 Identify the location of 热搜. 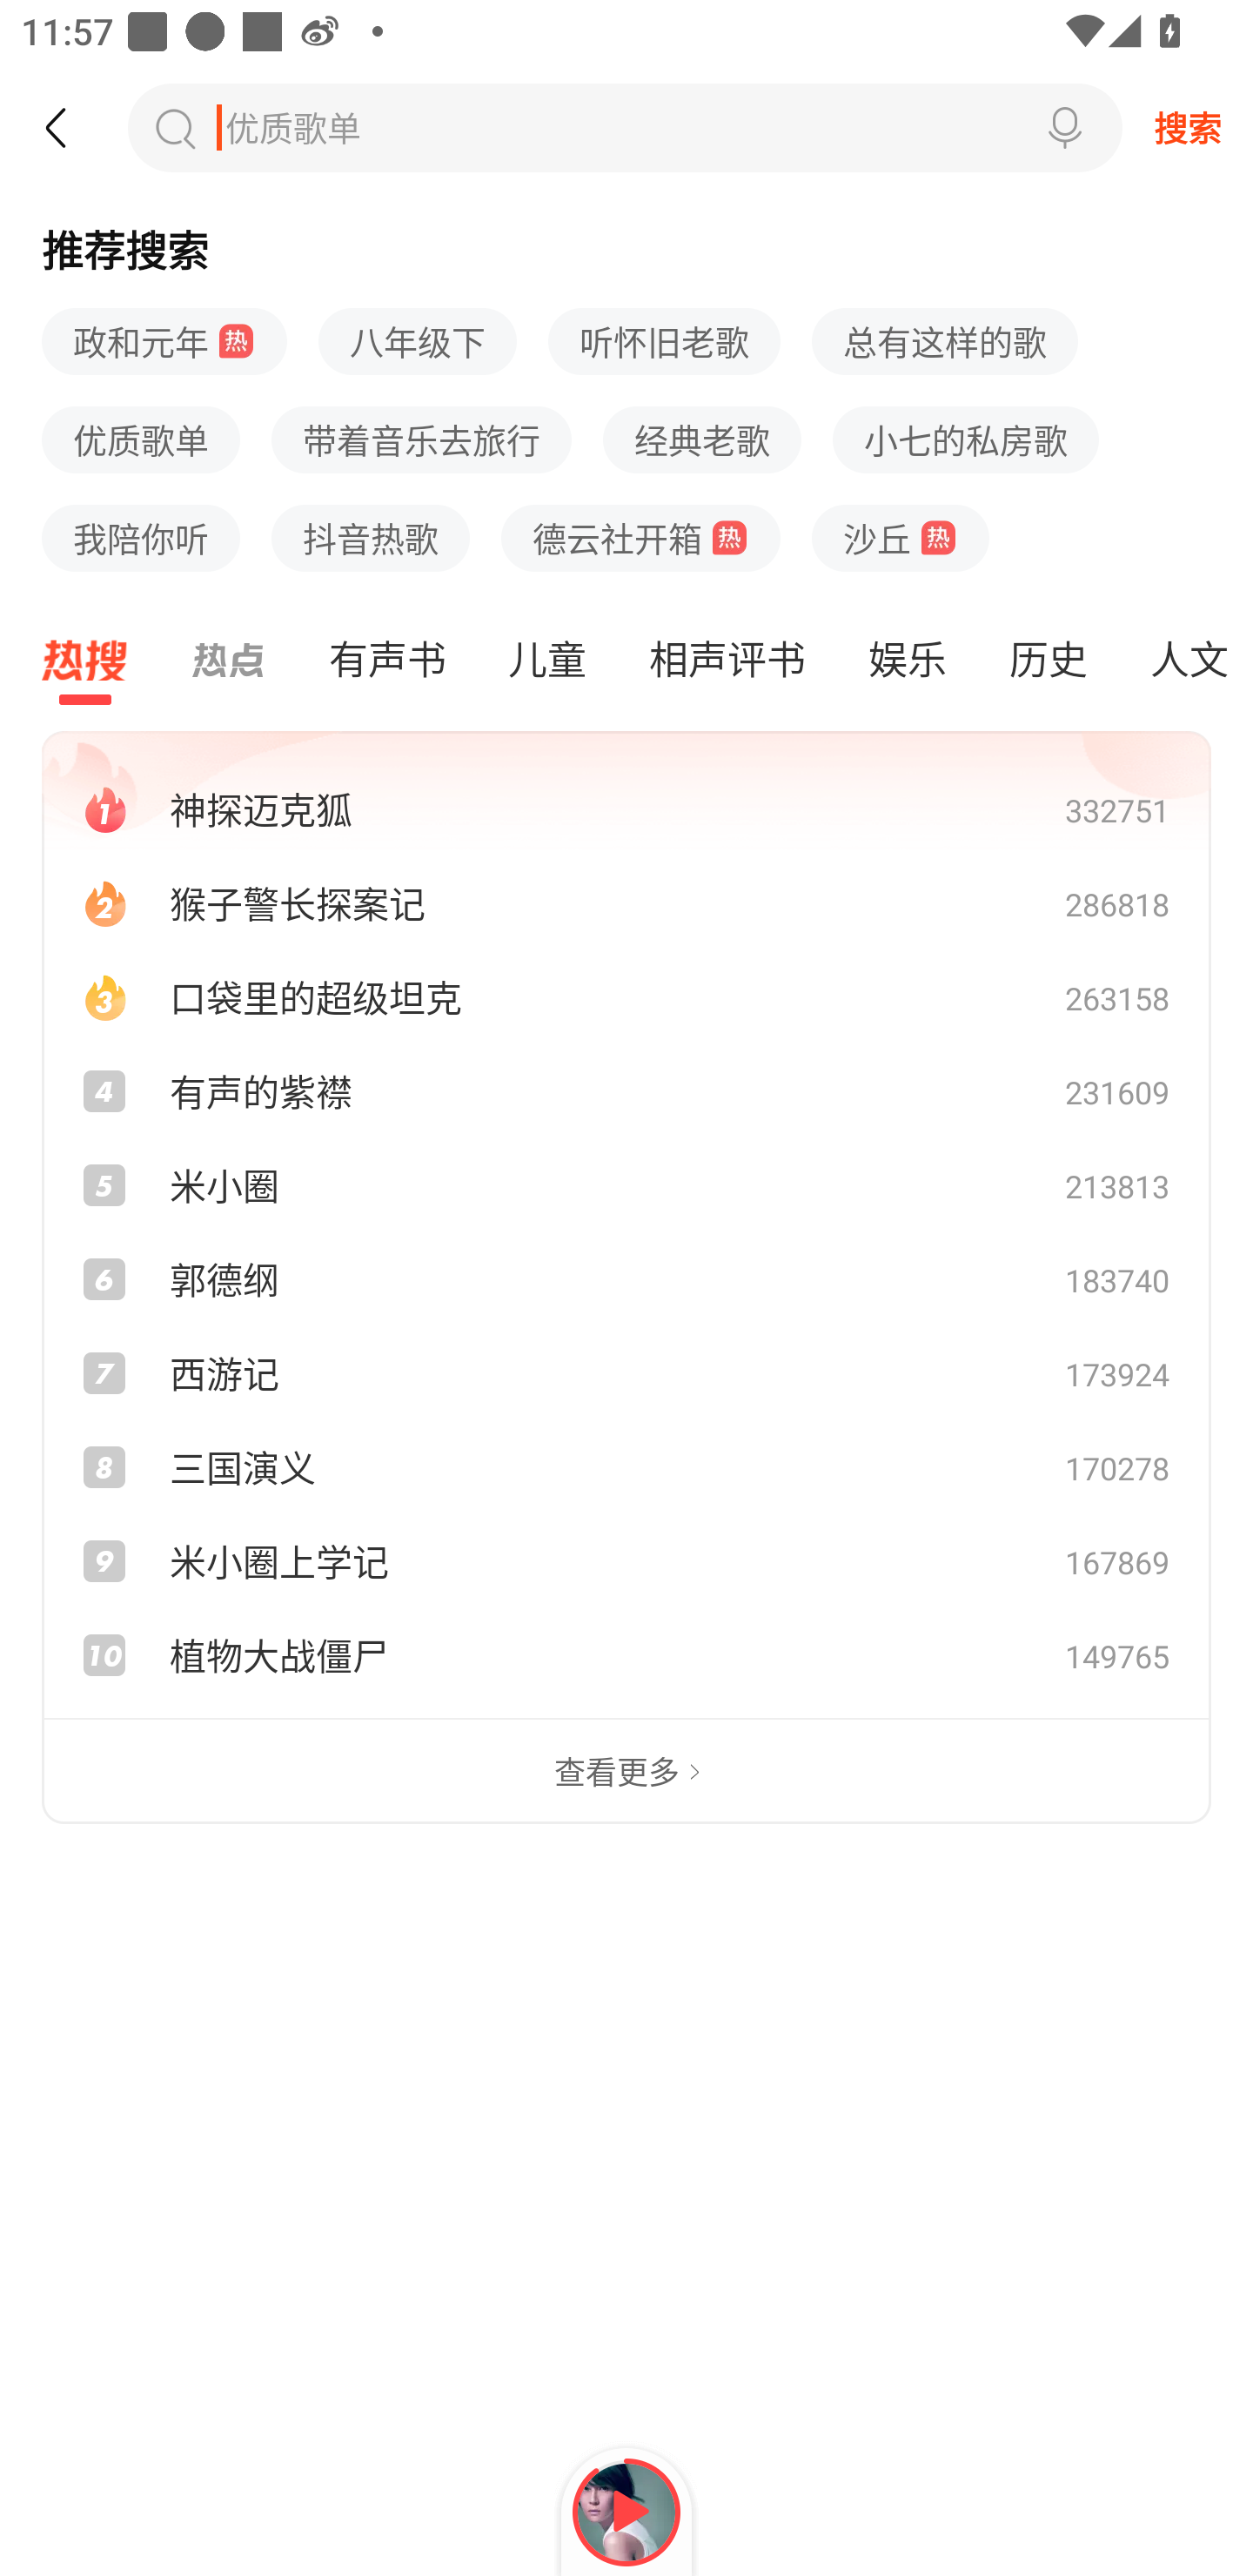
(85, 660).